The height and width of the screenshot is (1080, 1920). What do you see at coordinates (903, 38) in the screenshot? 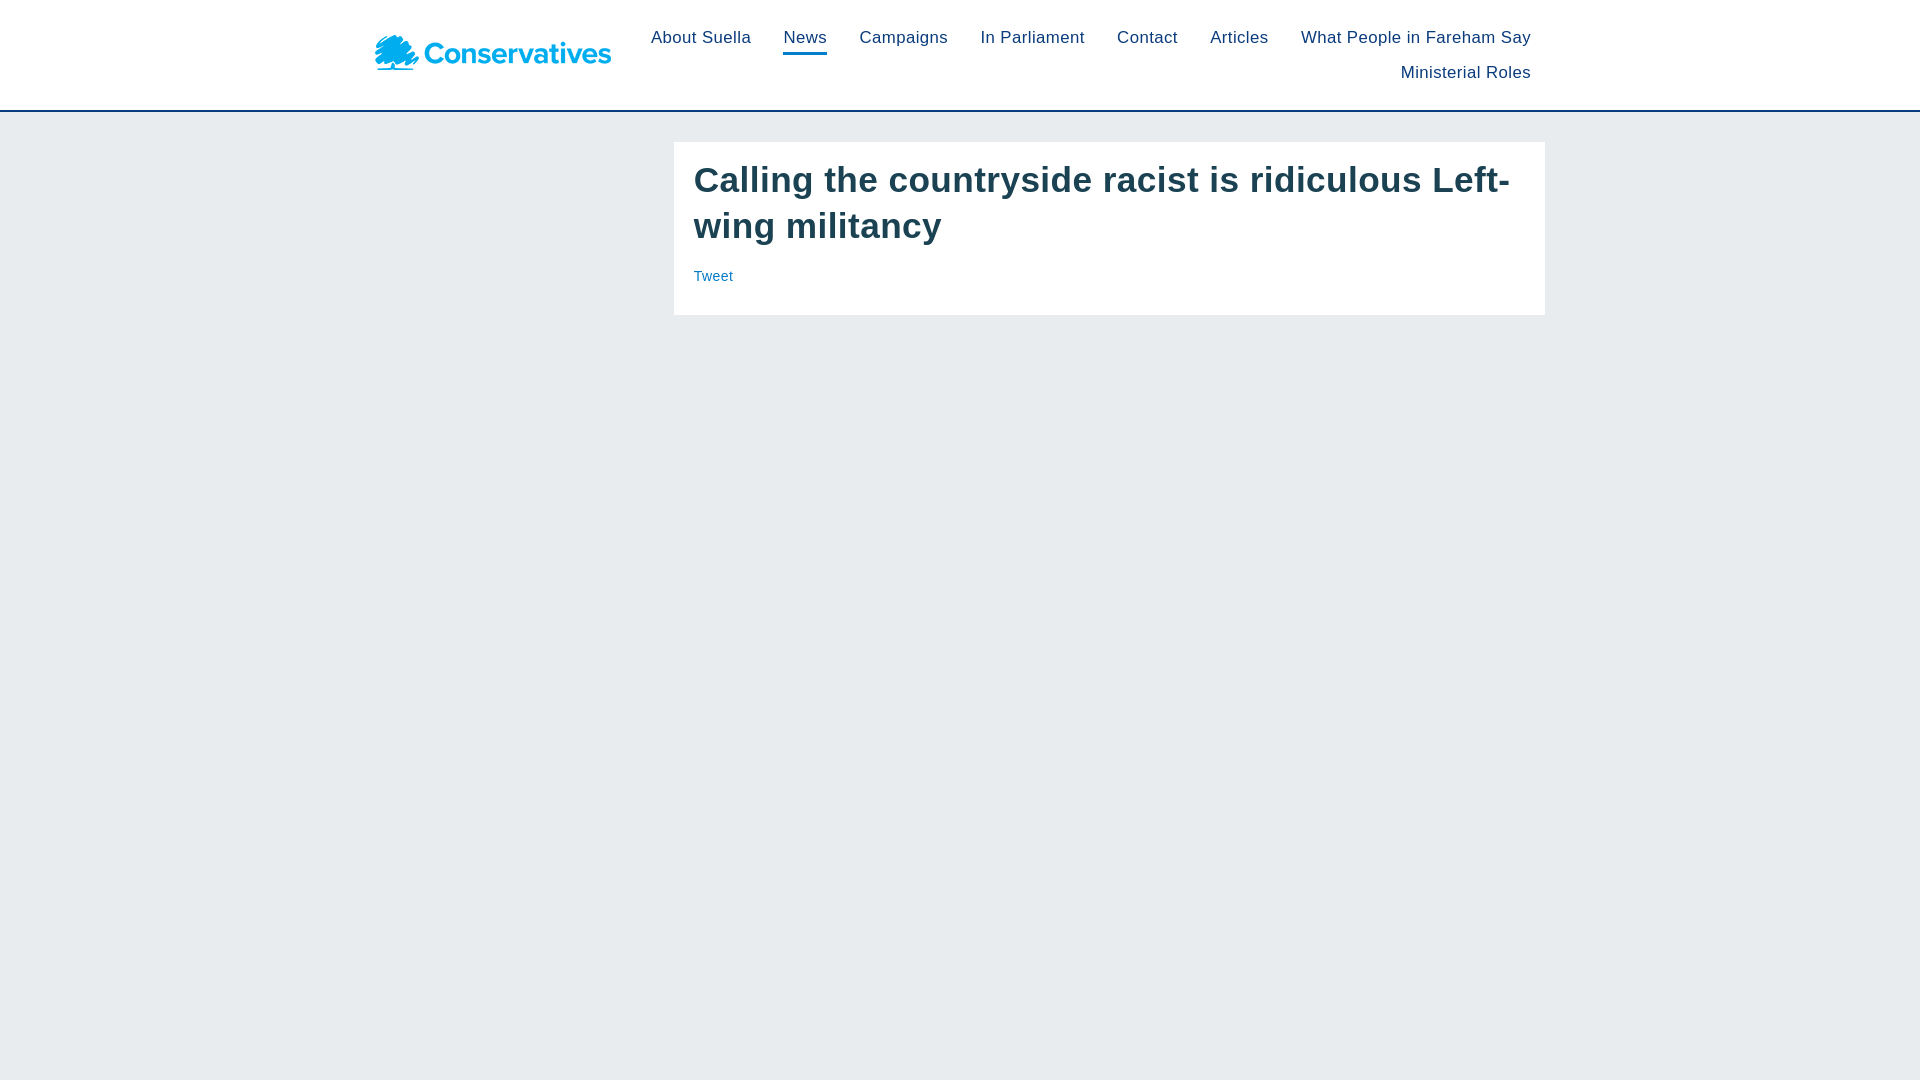
I see `Campaigns` at bounding box center [903, 38].